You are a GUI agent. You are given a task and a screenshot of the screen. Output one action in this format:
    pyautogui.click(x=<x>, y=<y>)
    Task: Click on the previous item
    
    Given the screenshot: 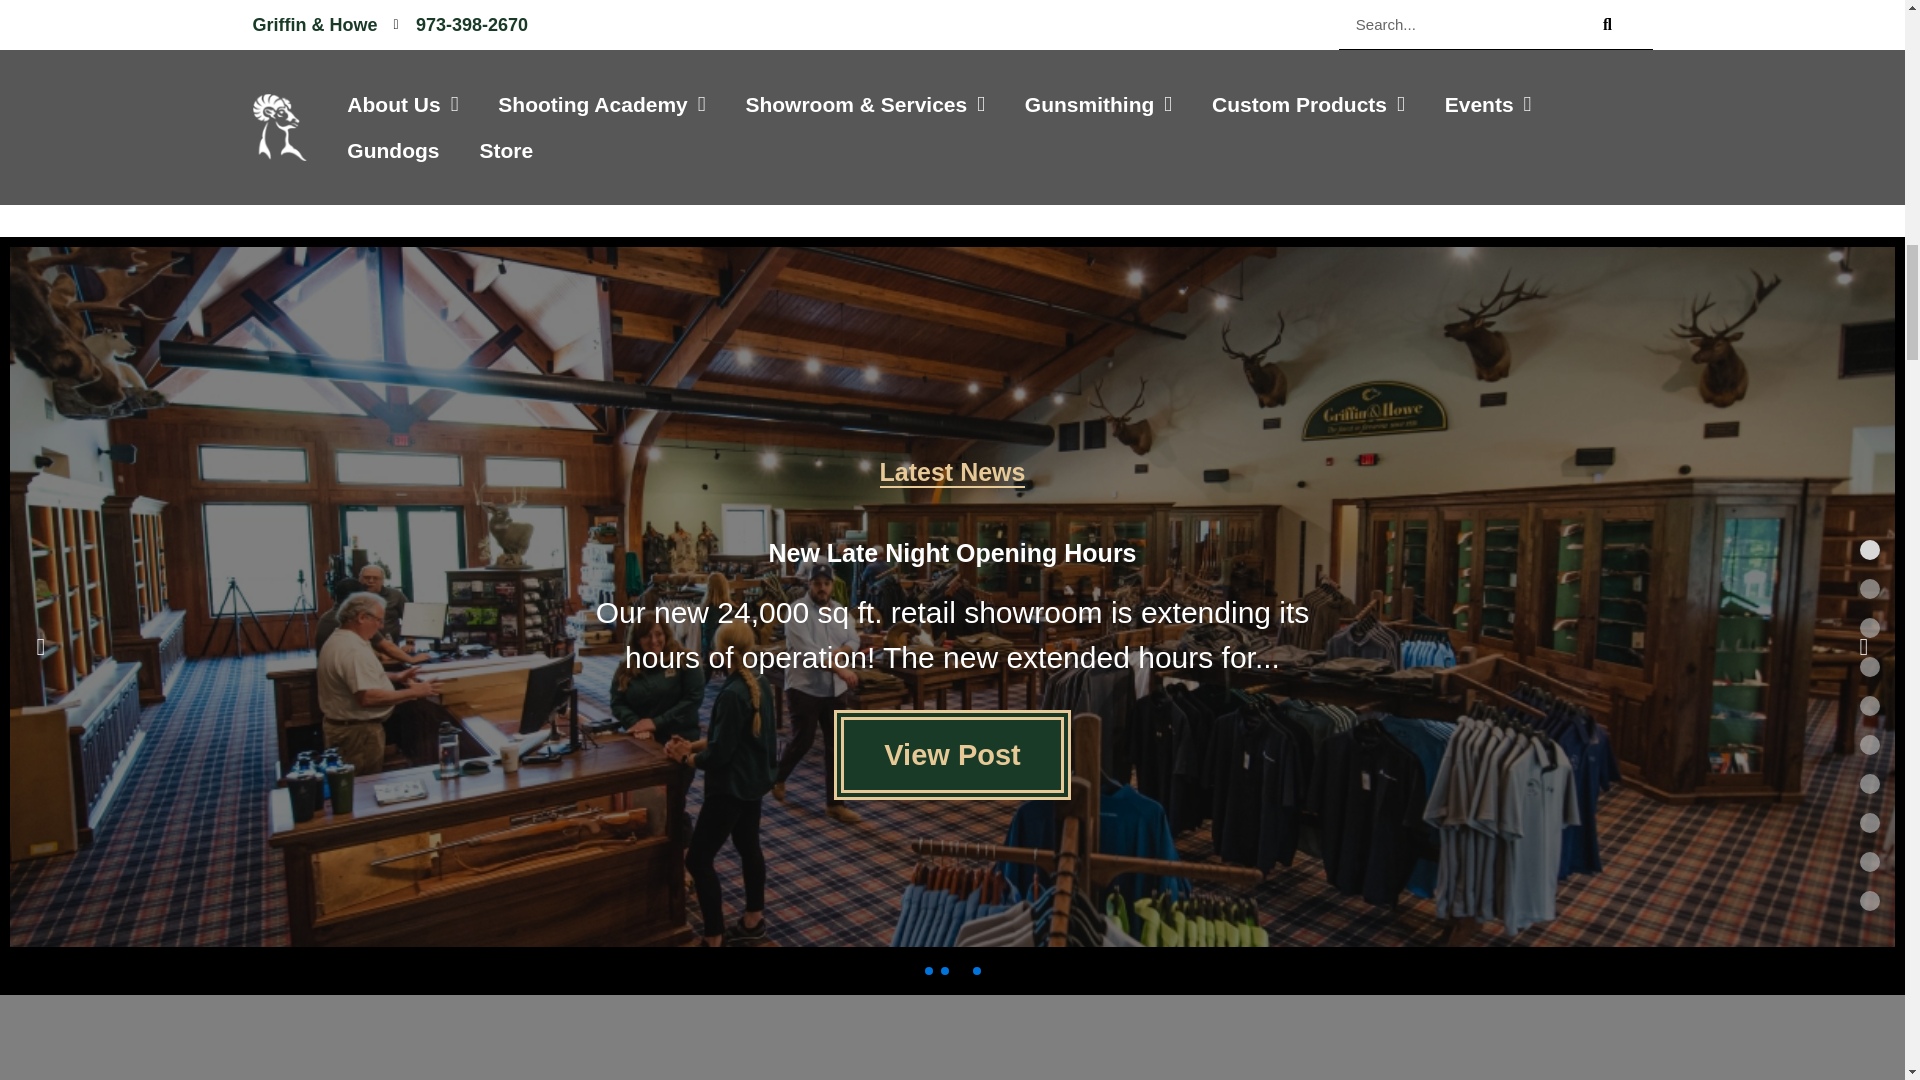 What is the action you would take?
    pyautogui.click(x=40, y=646)
    